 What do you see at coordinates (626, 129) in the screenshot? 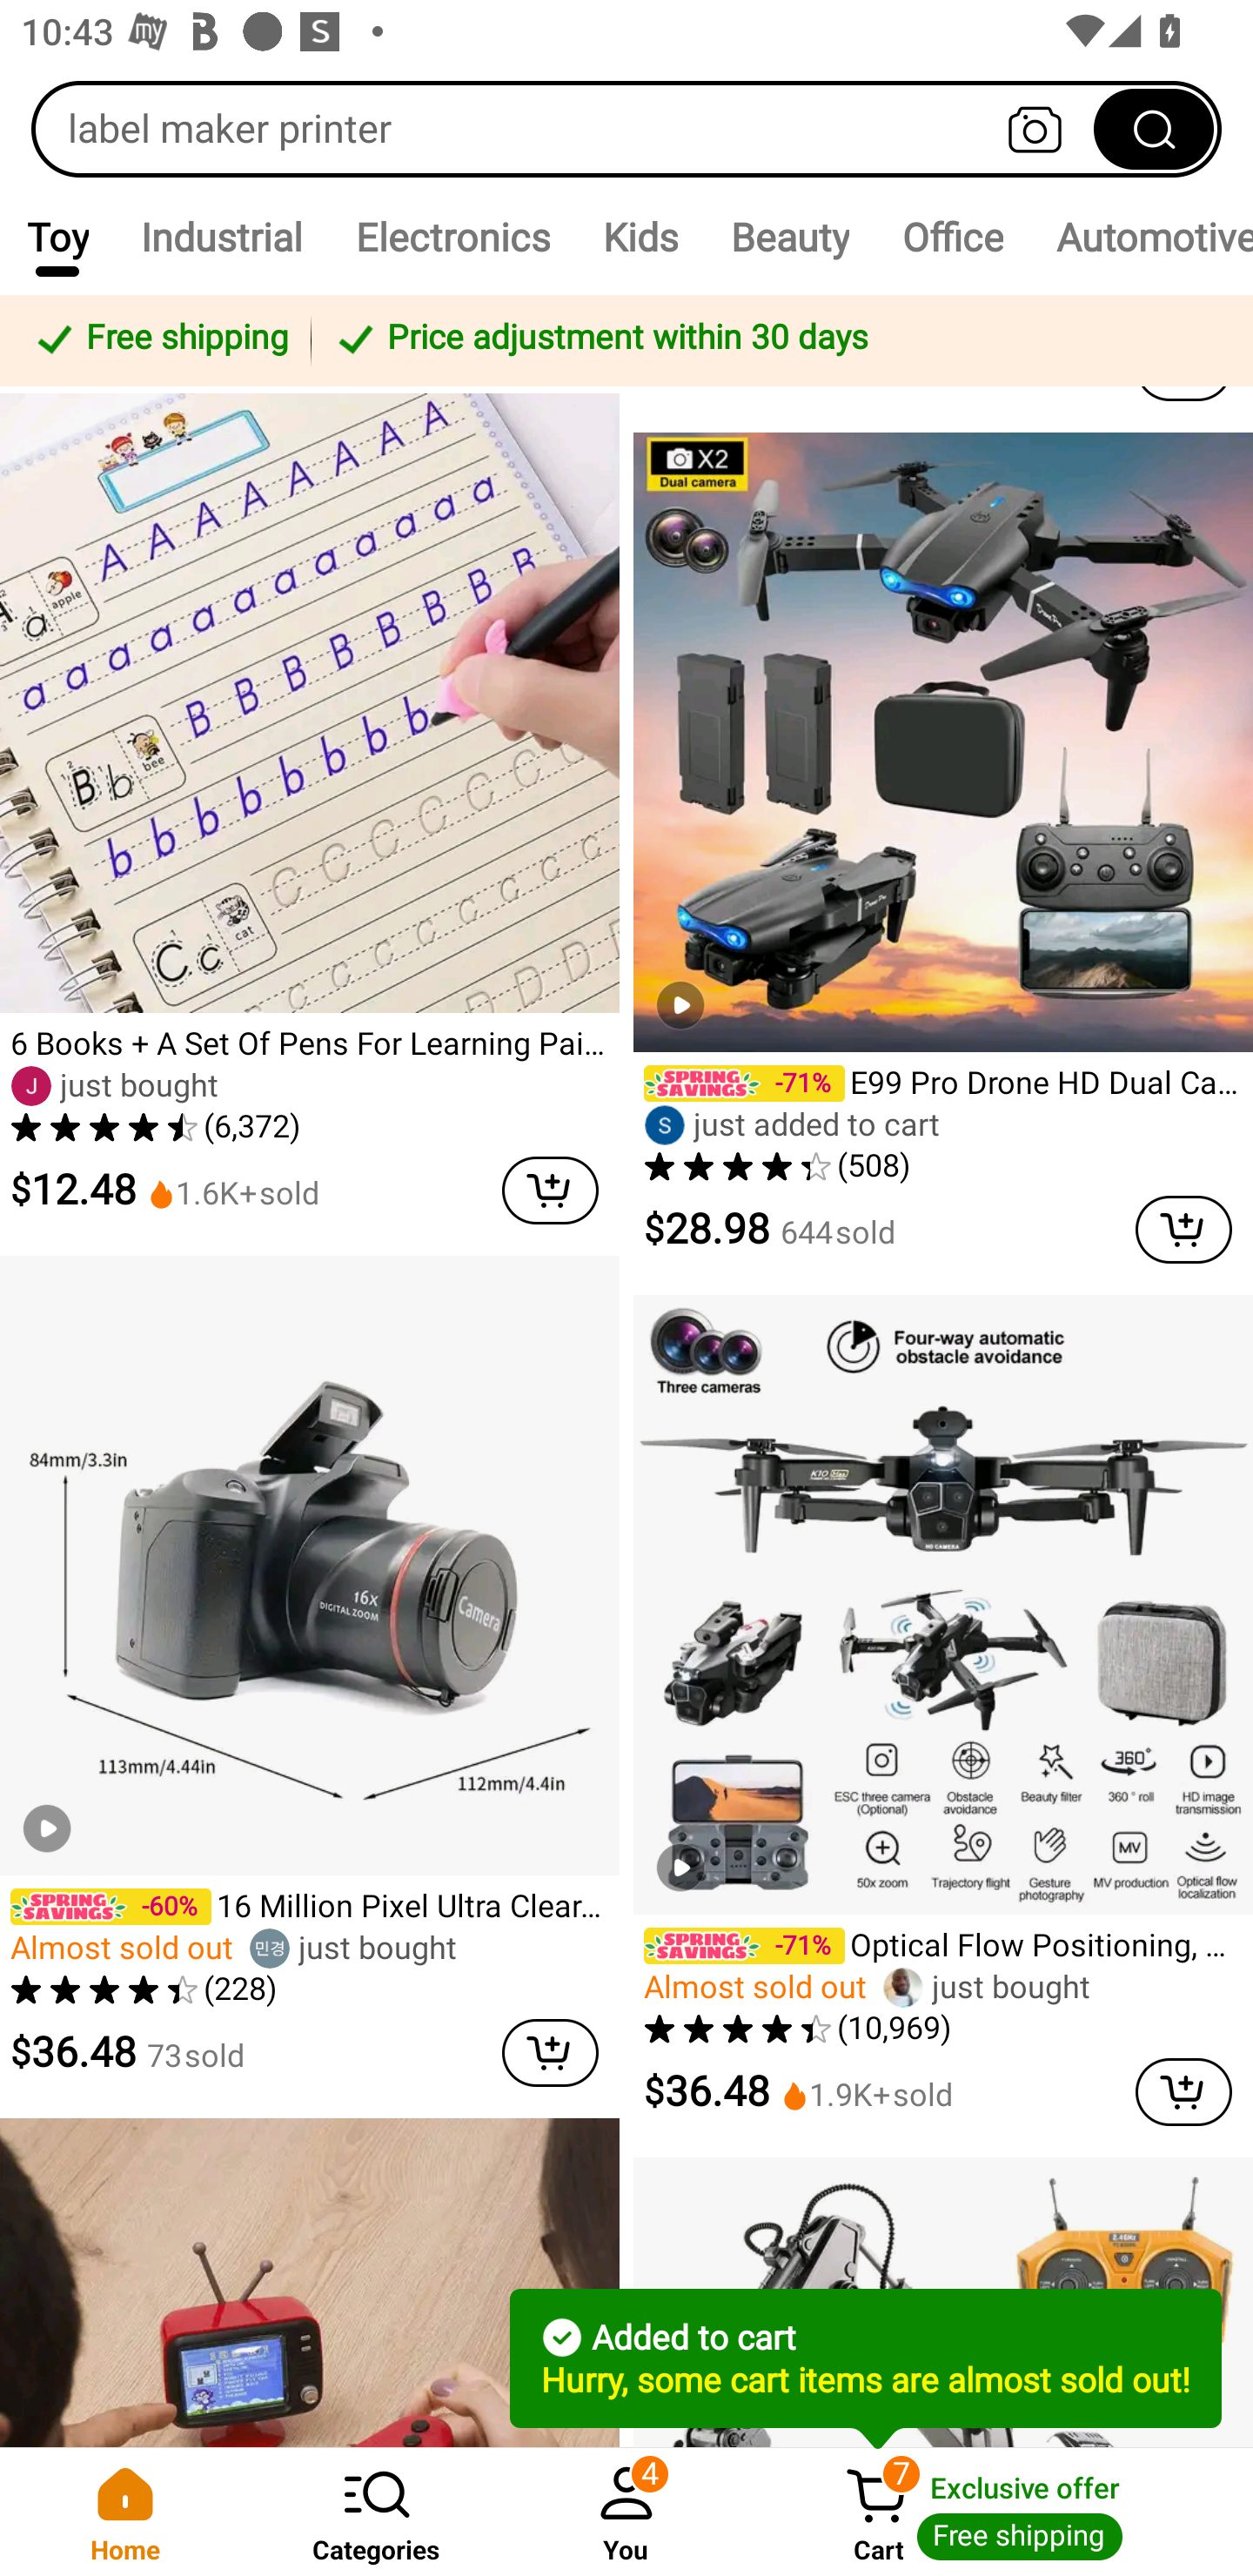
I see `label maker printer` at bounding box center [626, 129].